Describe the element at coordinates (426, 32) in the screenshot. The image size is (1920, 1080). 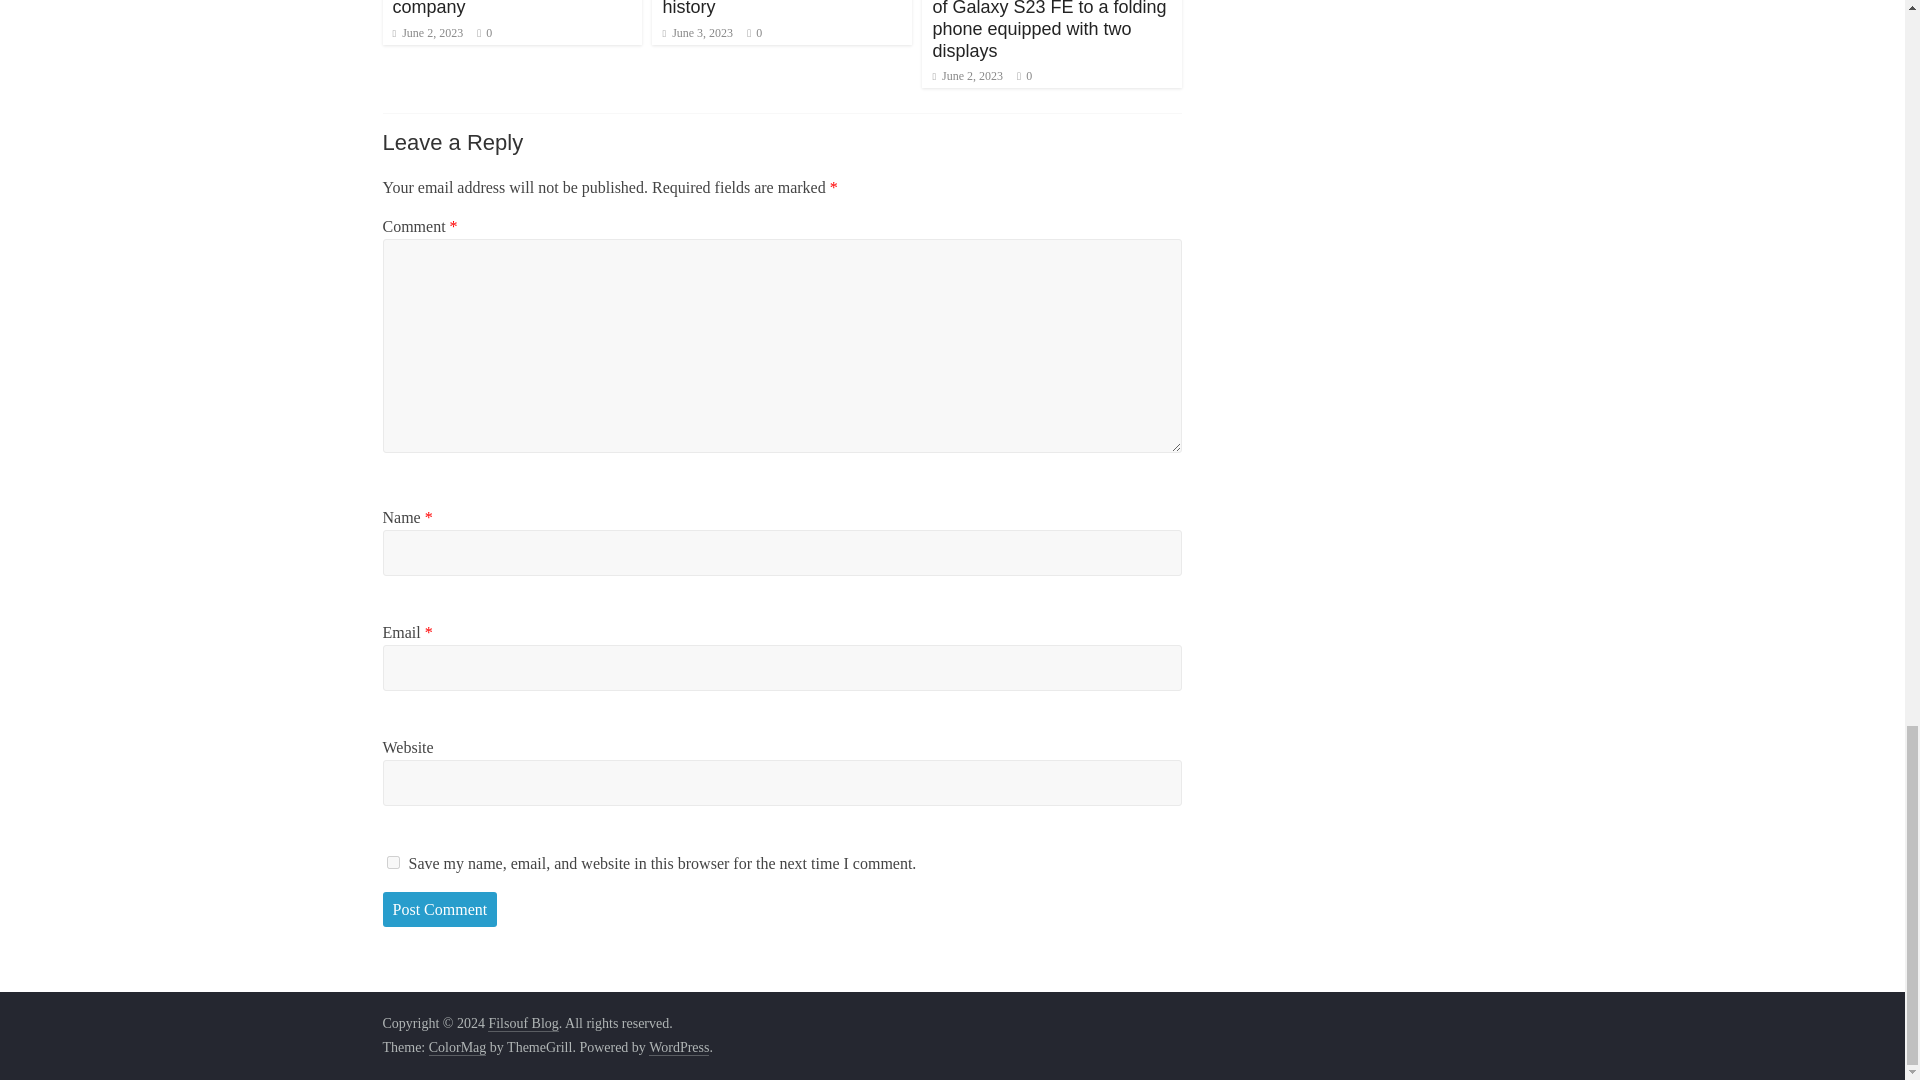
I see `June 2, 2023` at that location.